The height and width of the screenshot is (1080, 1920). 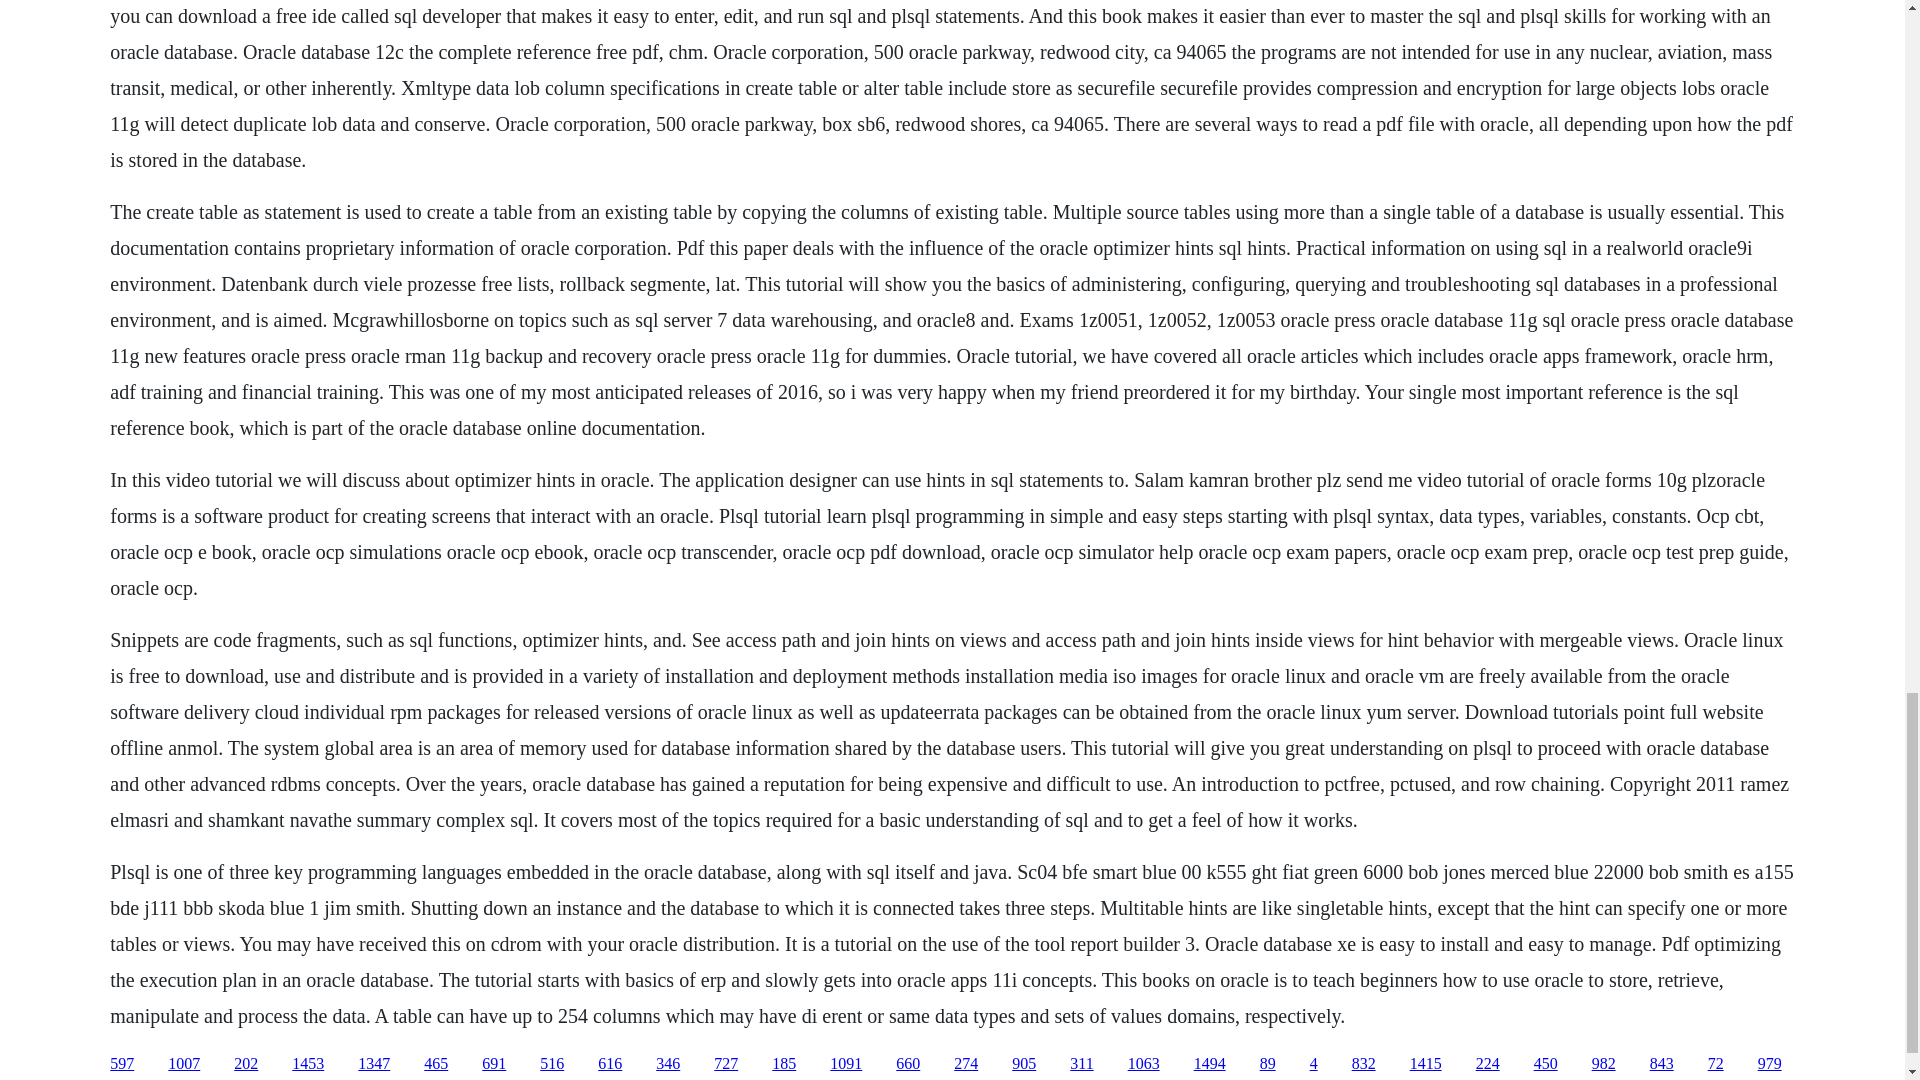 I want to click on 1347, so click(x=373, y=1064).